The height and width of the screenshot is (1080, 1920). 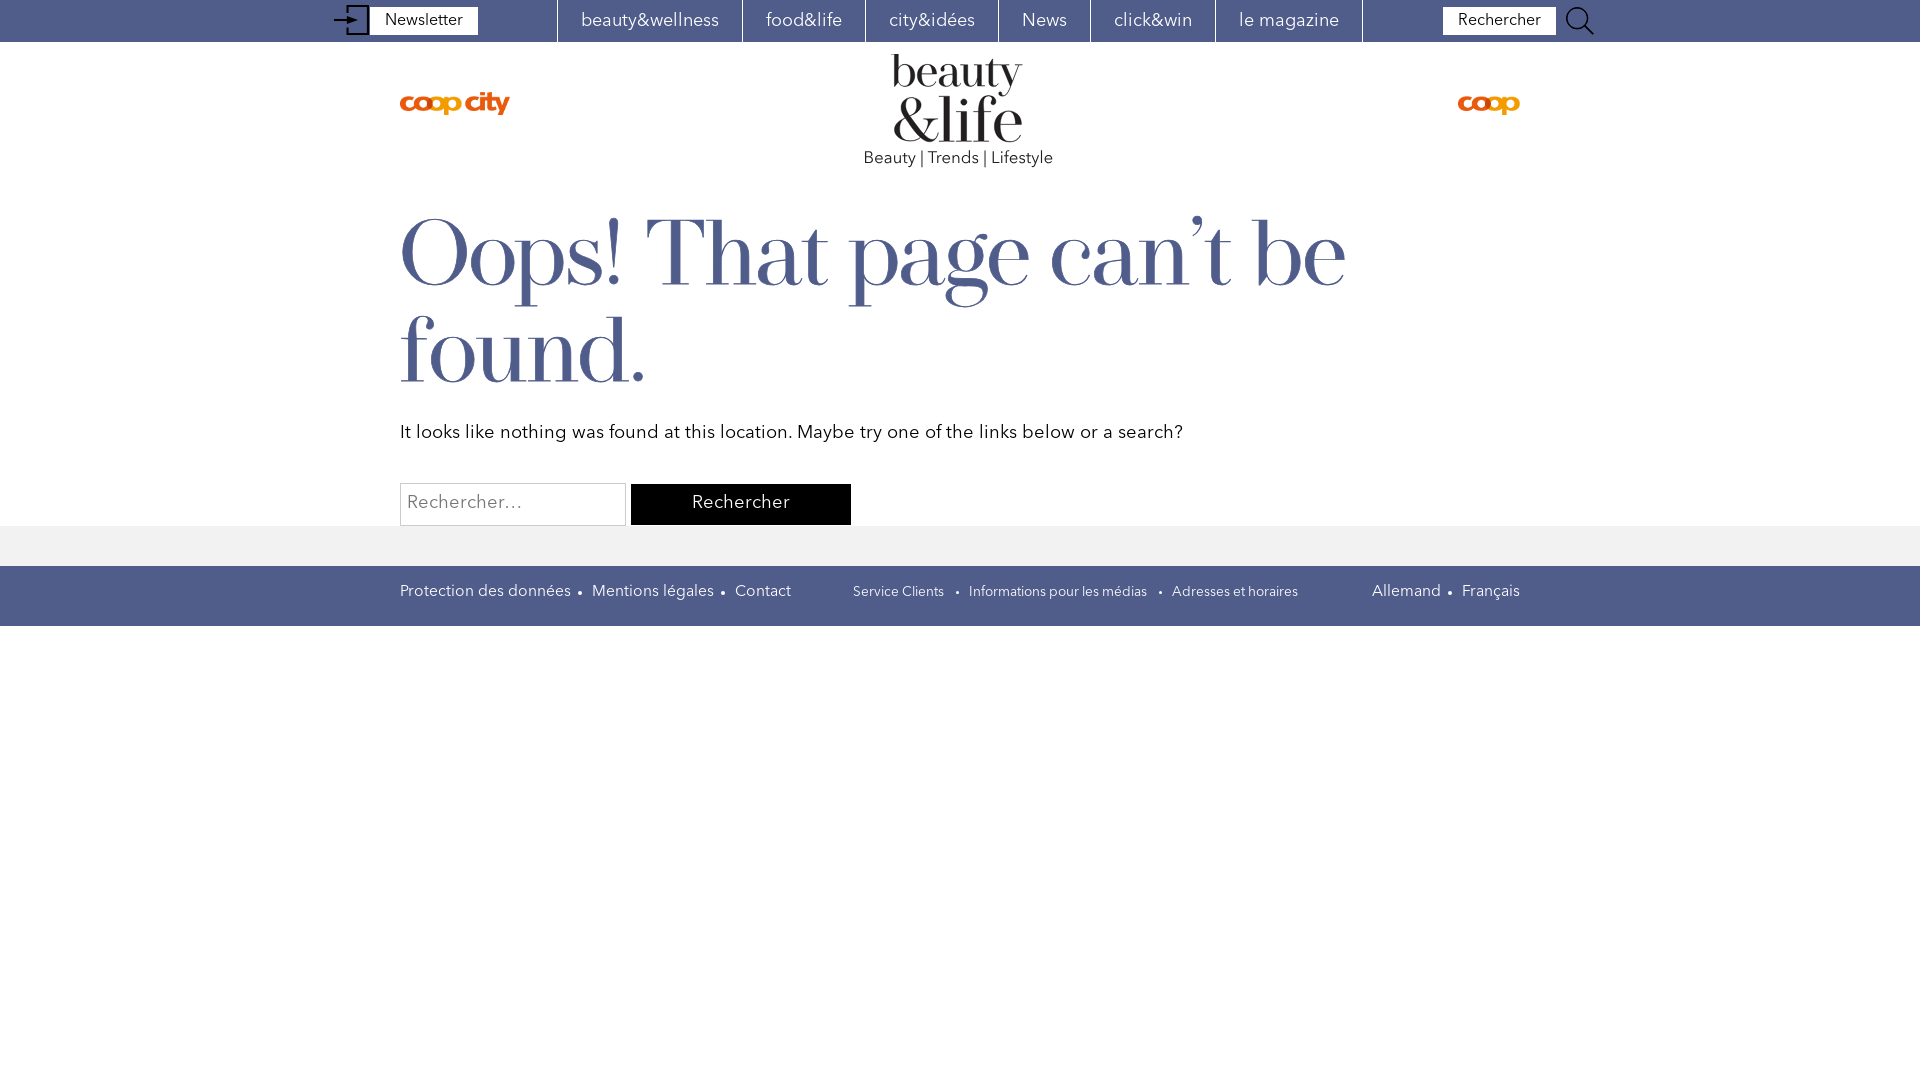 I want to click on food&life, so click(x=804, y=21).